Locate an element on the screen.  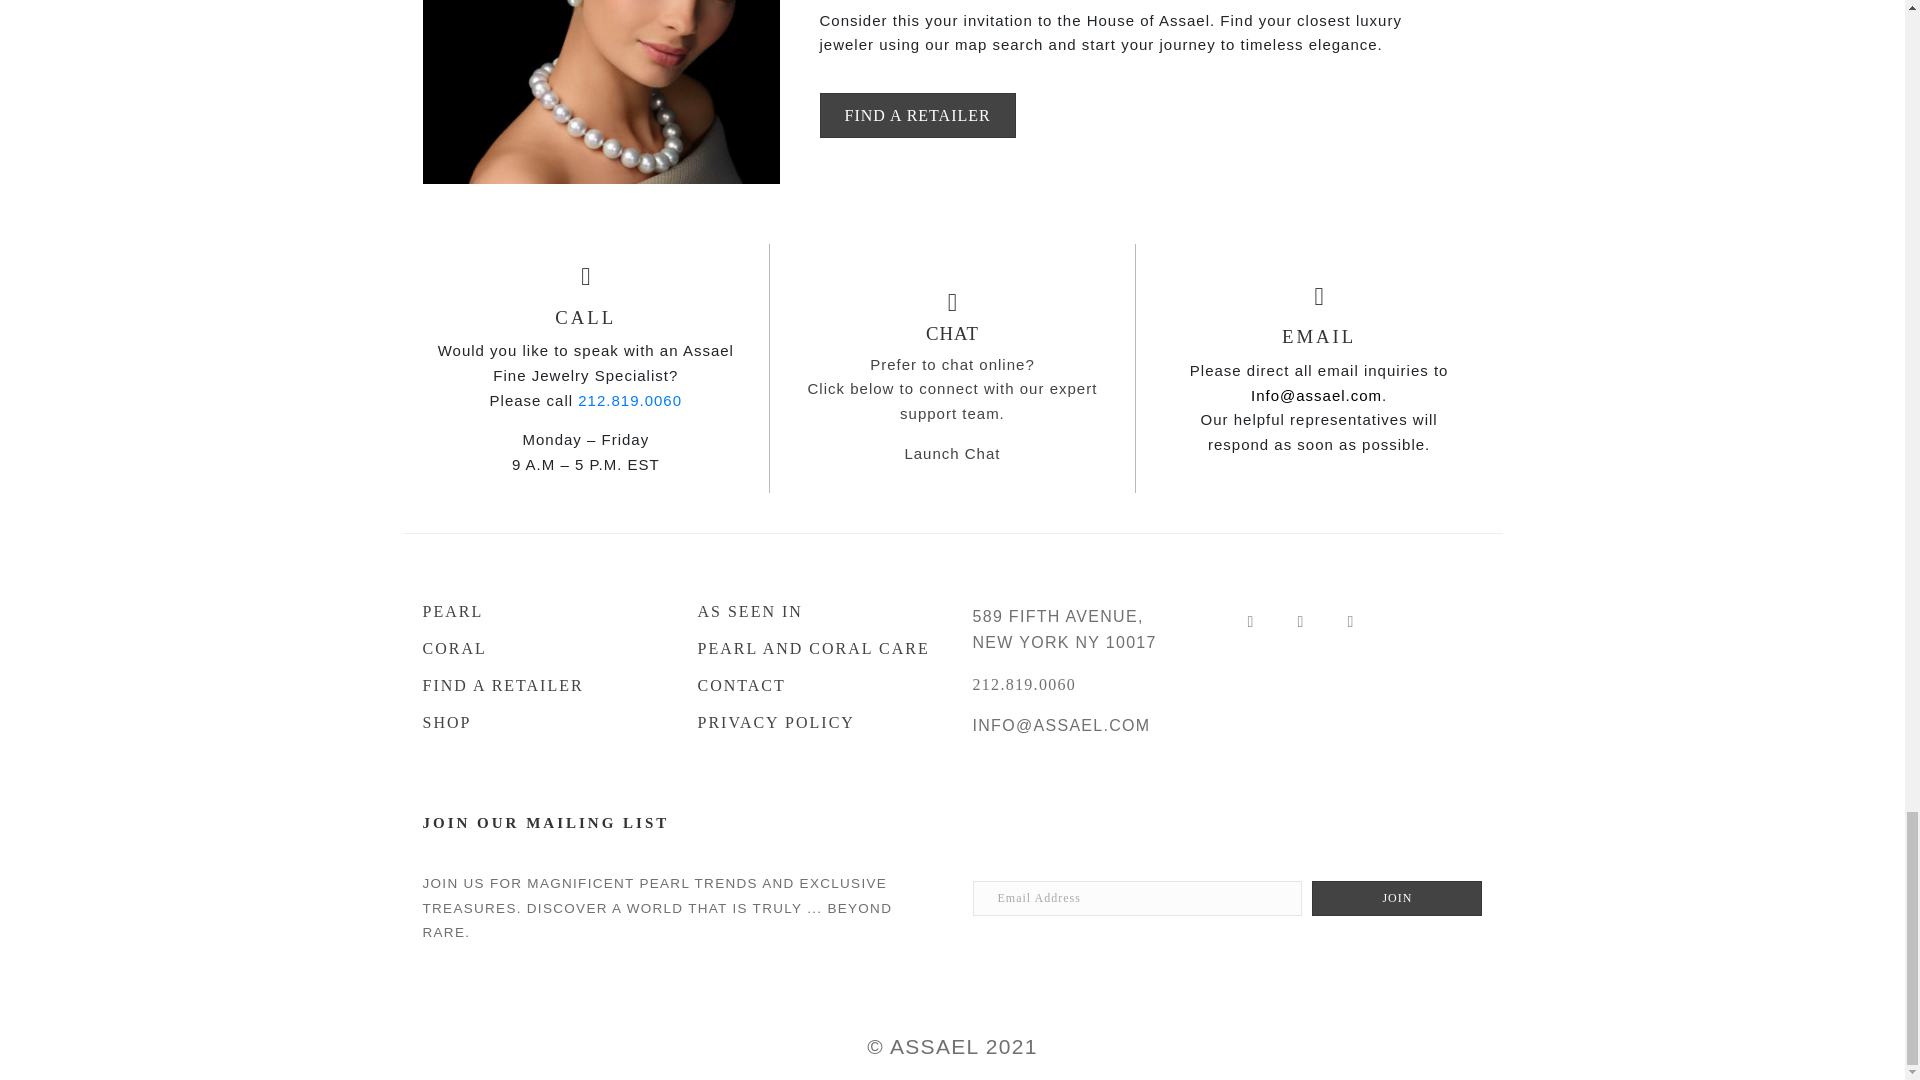
Classic Assael is located at coordinates (600, 92).